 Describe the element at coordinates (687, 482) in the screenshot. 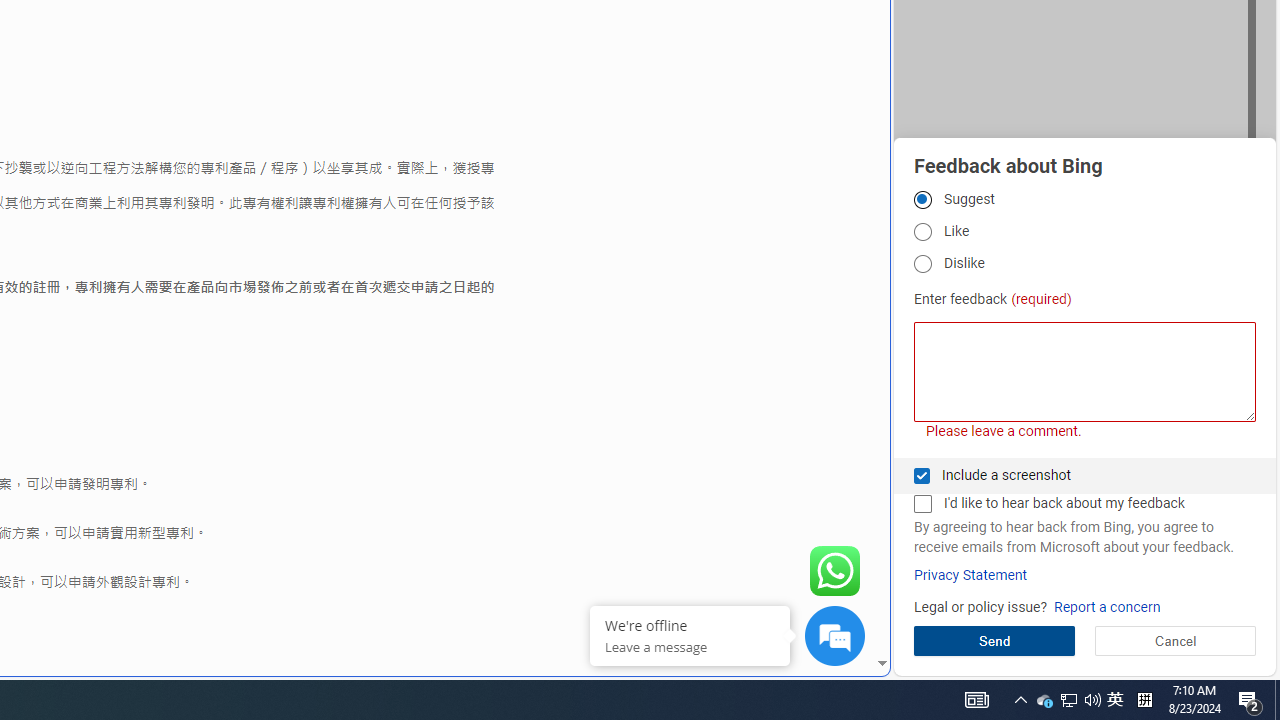

I see `google_privacy_policy_zh-CN.pdf` at that location.